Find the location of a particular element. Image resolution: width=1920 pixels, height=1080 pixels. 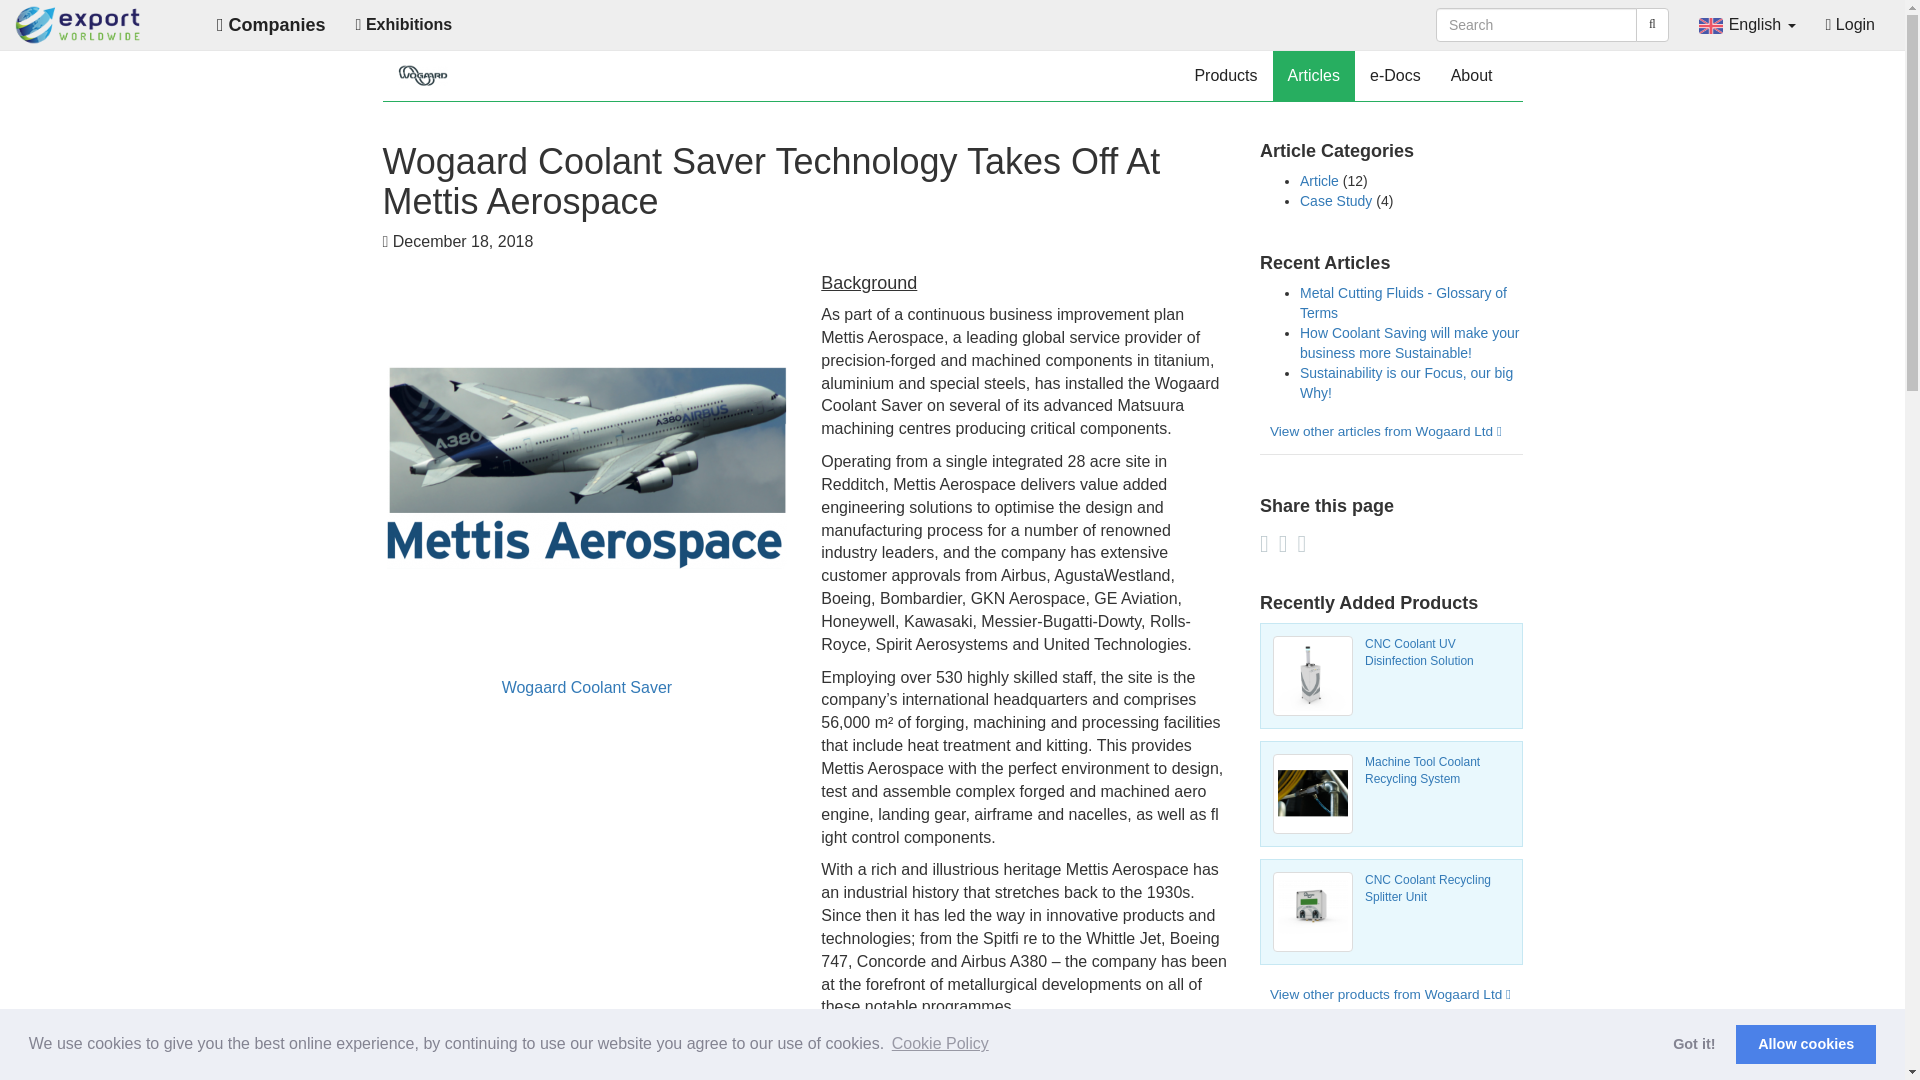

Login is located at coordinates (1850, 24).